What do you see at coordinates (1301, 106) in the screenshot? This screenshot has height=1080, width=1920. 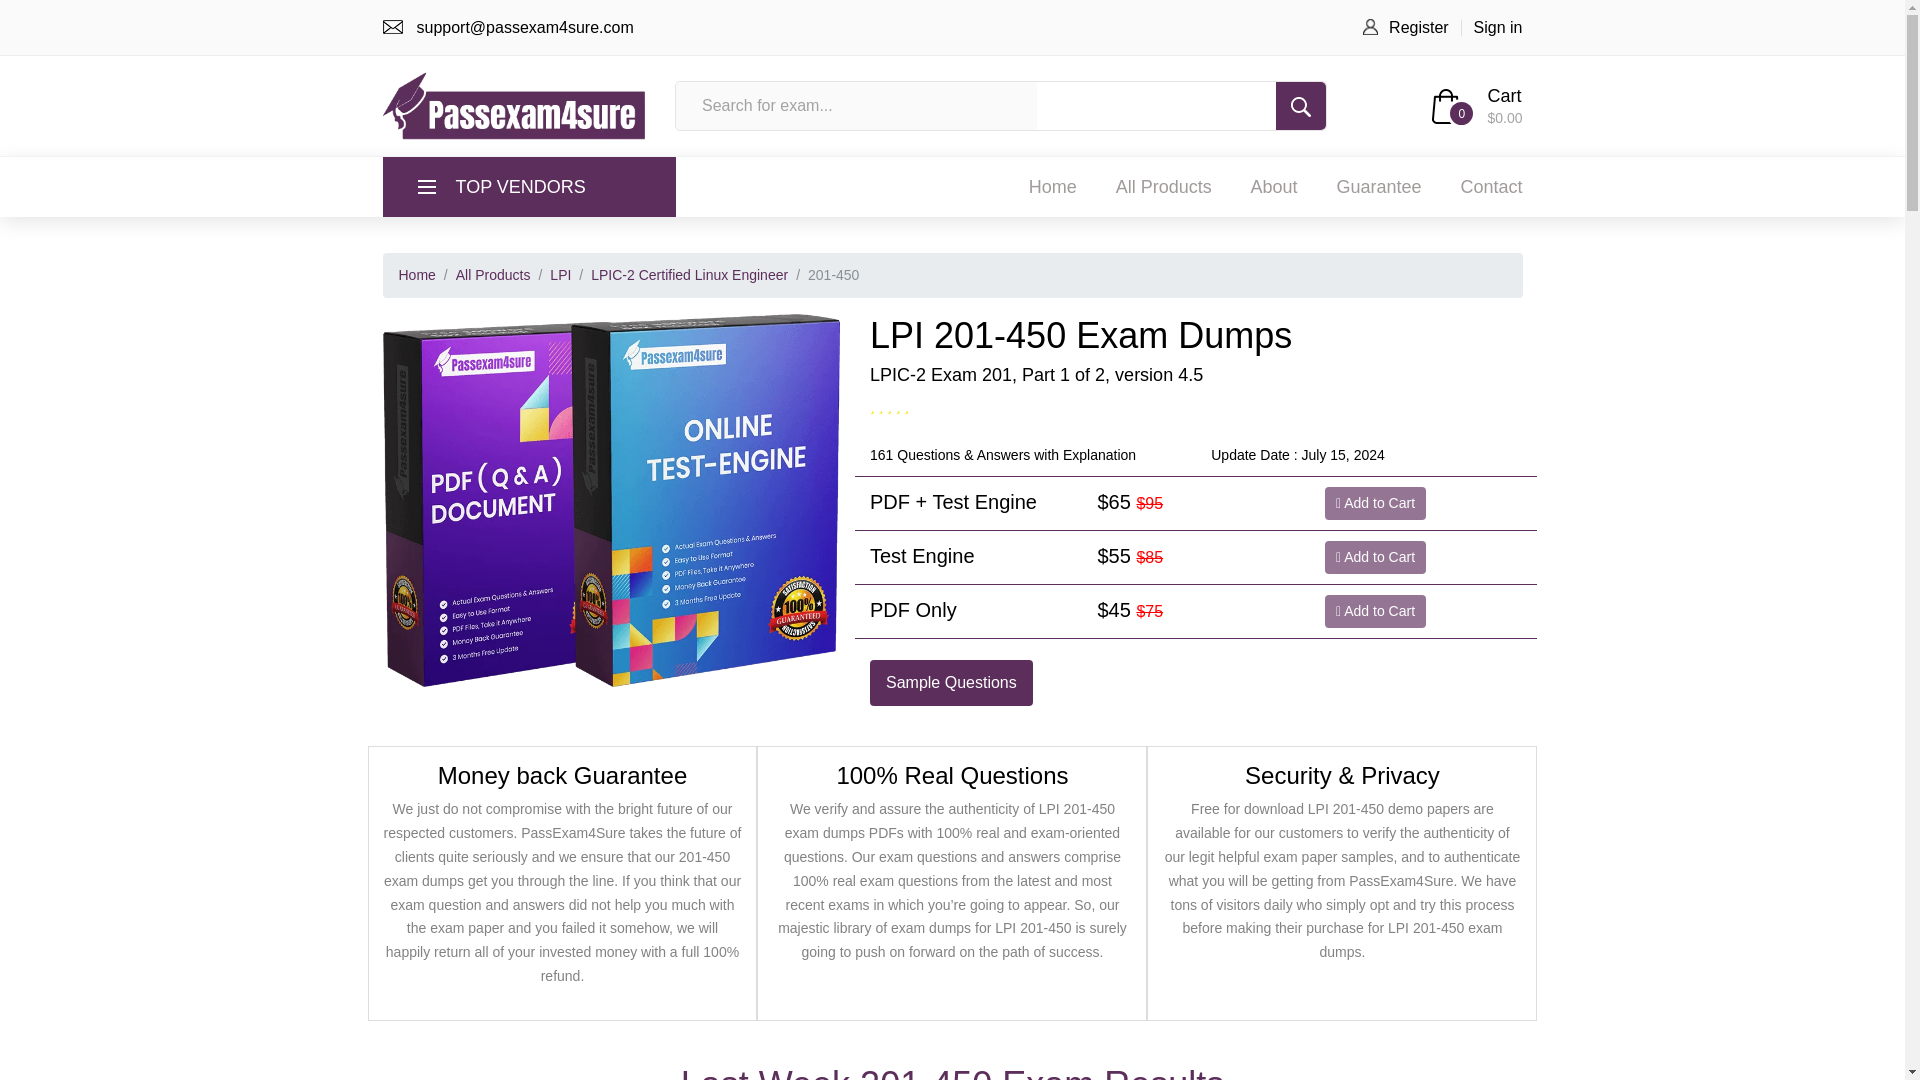 I see `Submit` at bounding box center [1301, 106].